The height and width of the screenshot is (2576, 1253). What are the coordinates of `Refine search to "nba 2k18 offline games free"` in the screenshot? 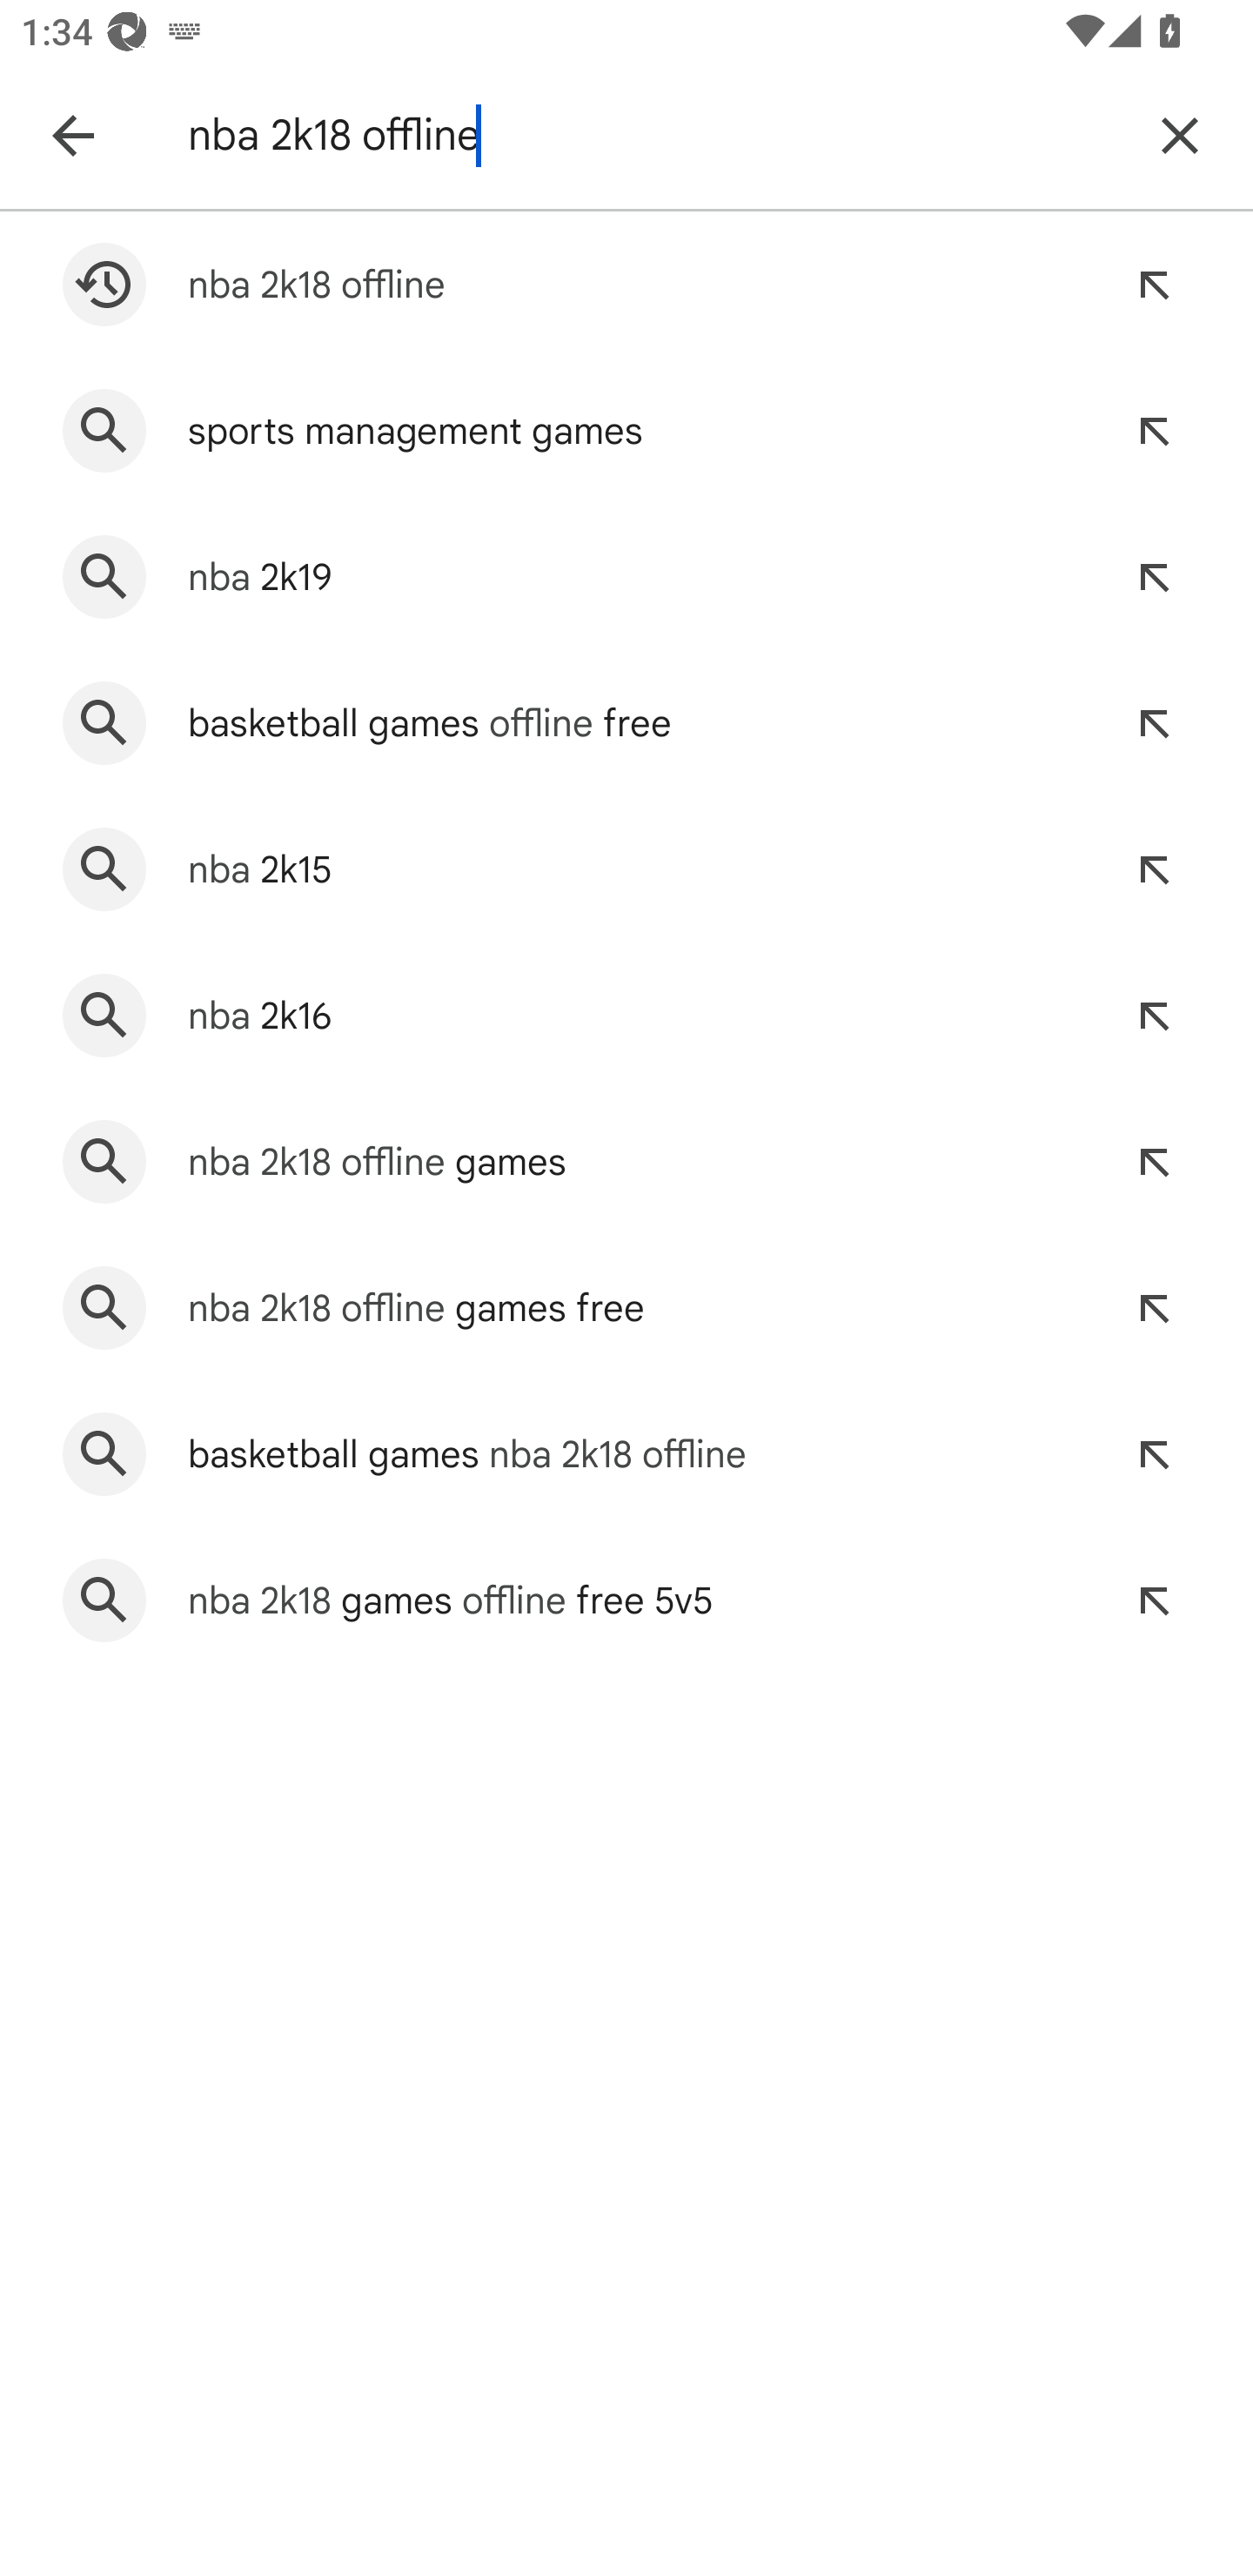 It's located at (1154, 1307).